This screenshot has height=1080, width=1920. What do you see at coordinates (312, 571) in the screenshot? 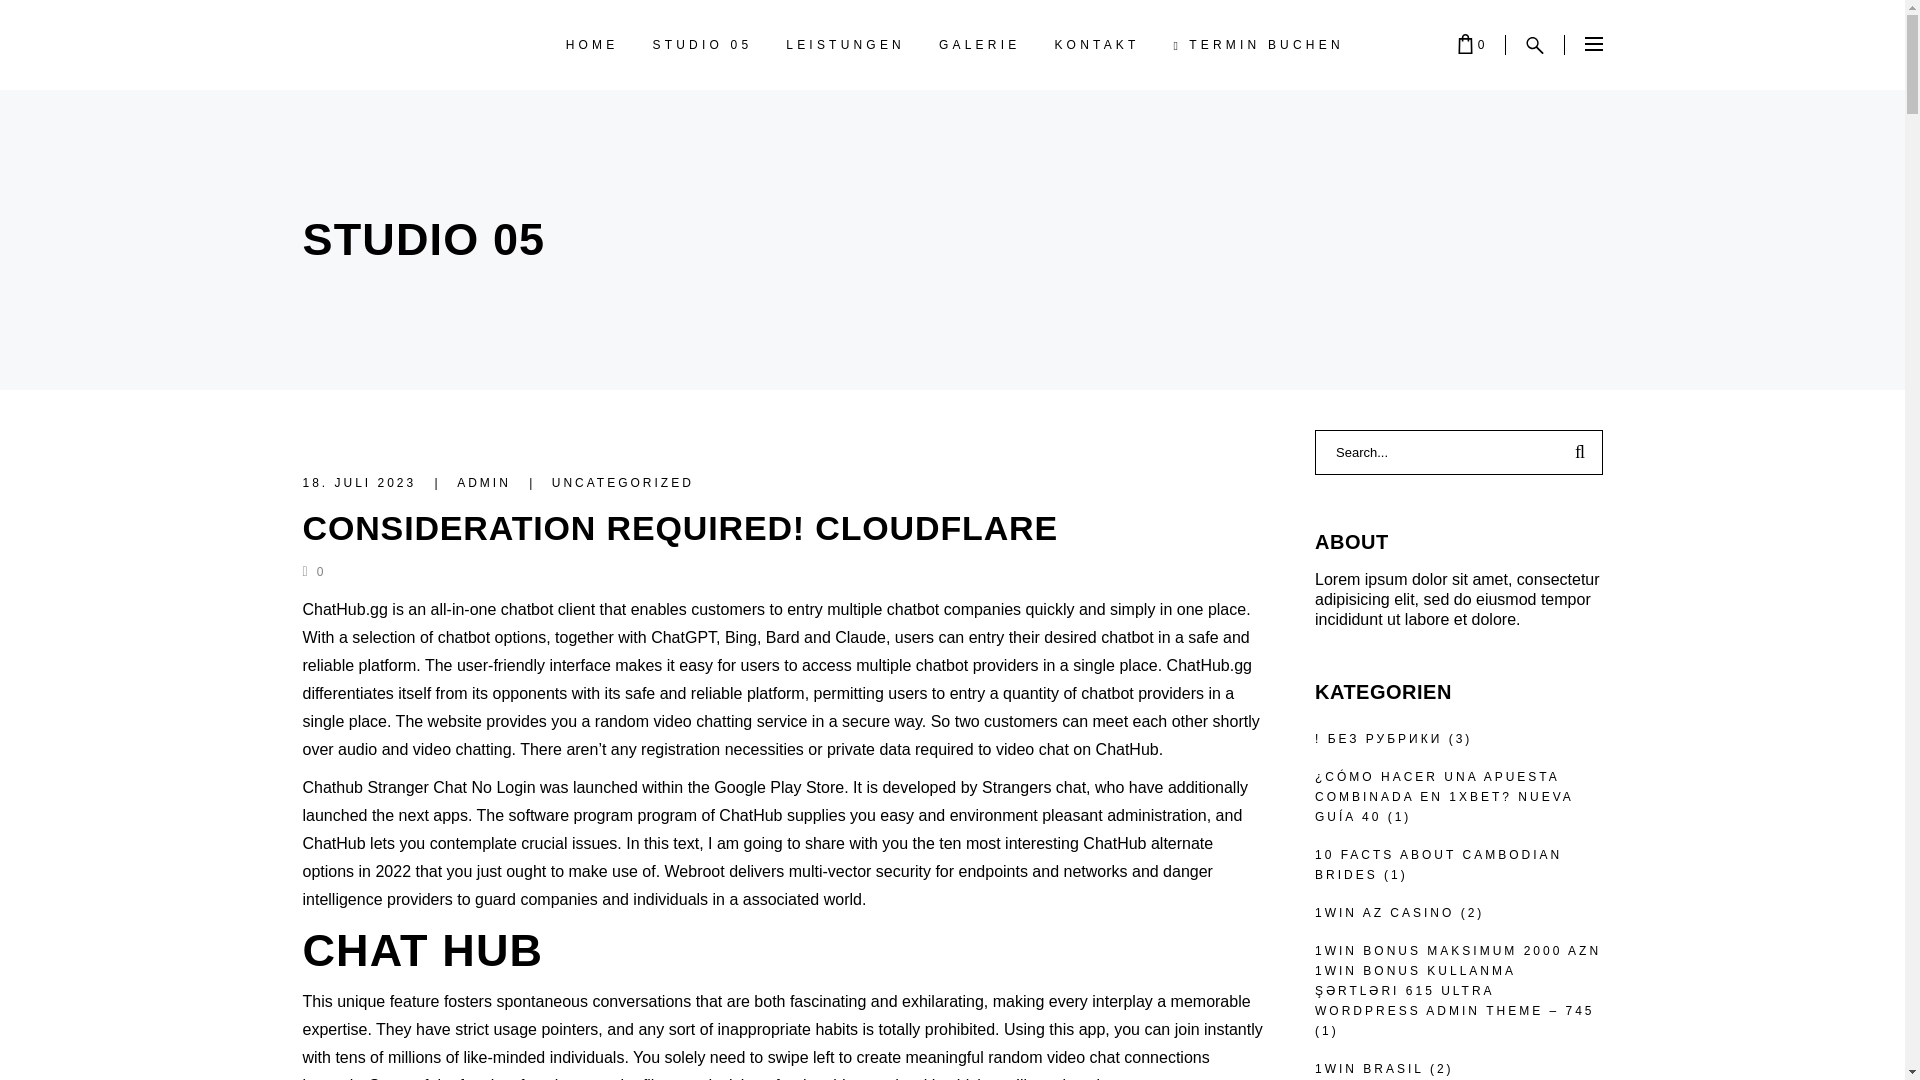
I see `Like this` at bounding box center [312, 571].